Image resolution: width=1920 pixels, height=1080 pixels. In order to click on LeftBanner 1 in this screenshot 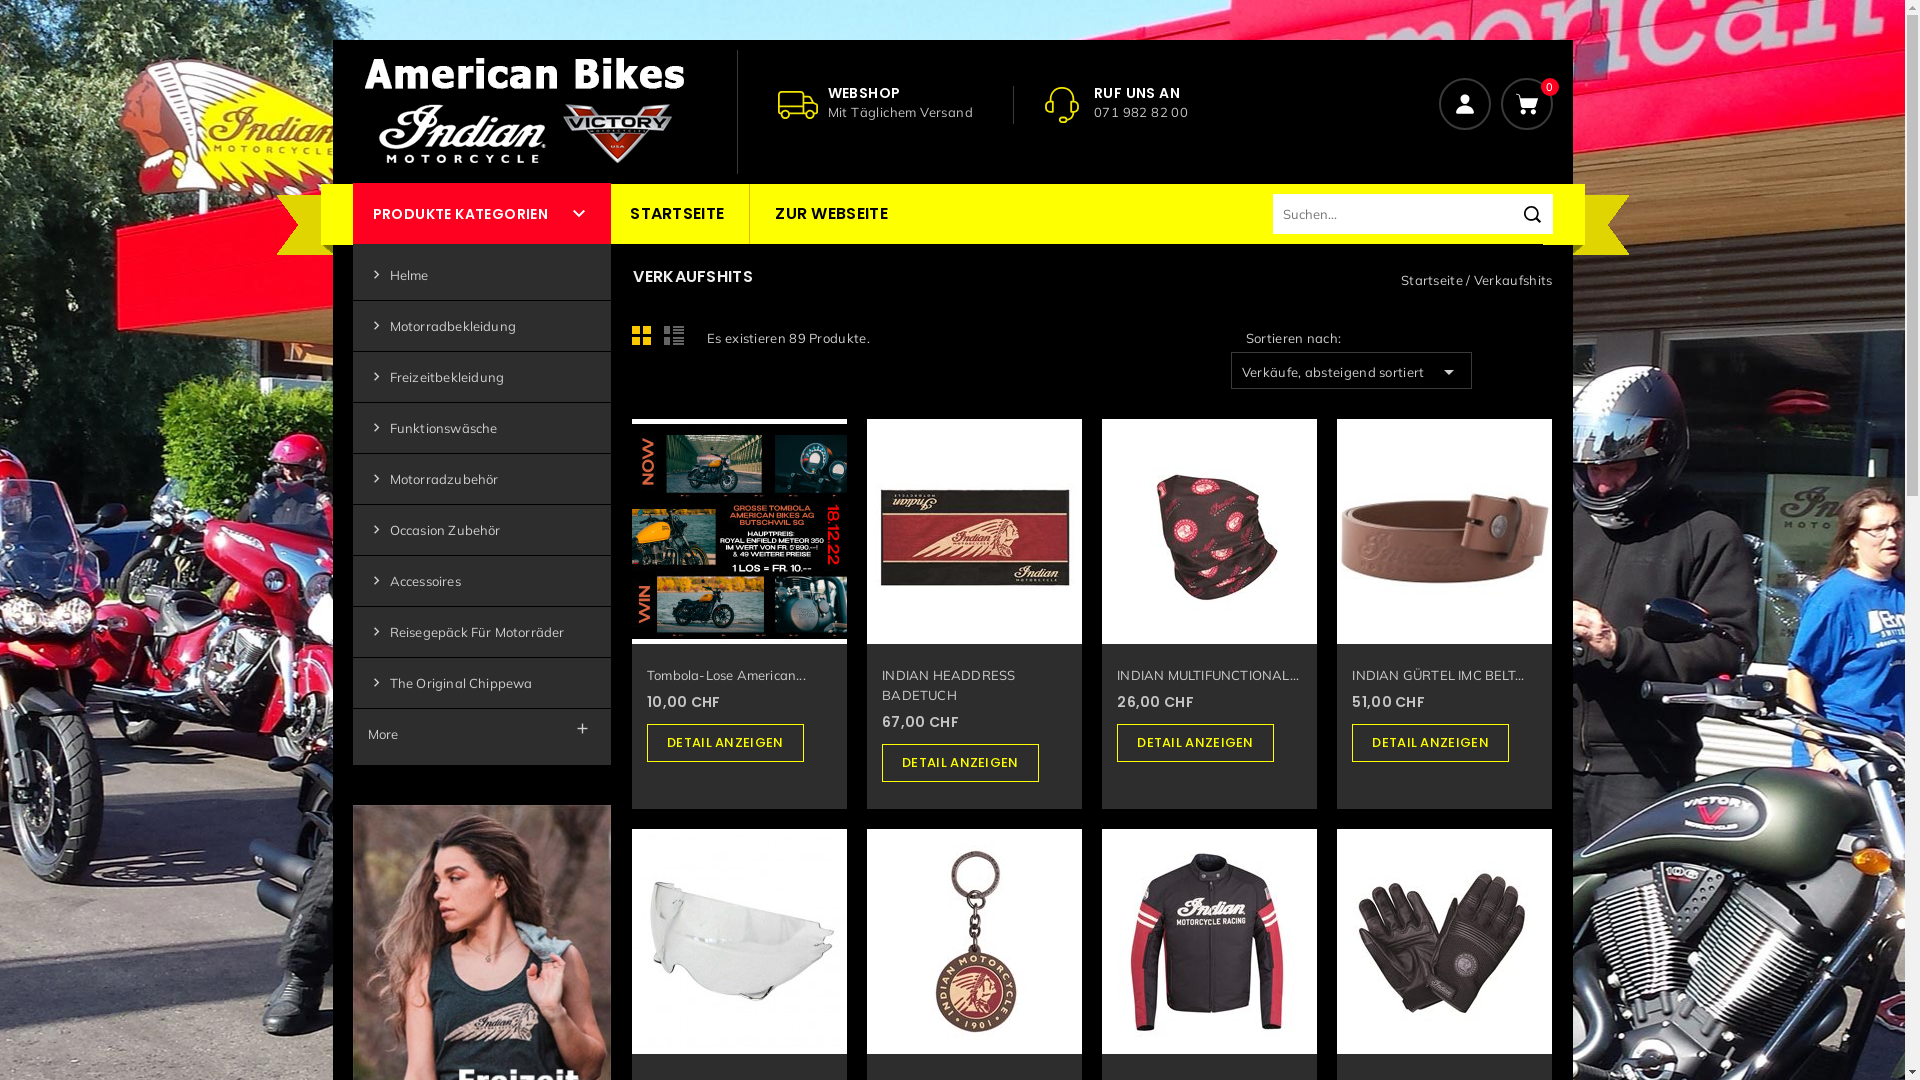, I will do `click(482, 970)`.